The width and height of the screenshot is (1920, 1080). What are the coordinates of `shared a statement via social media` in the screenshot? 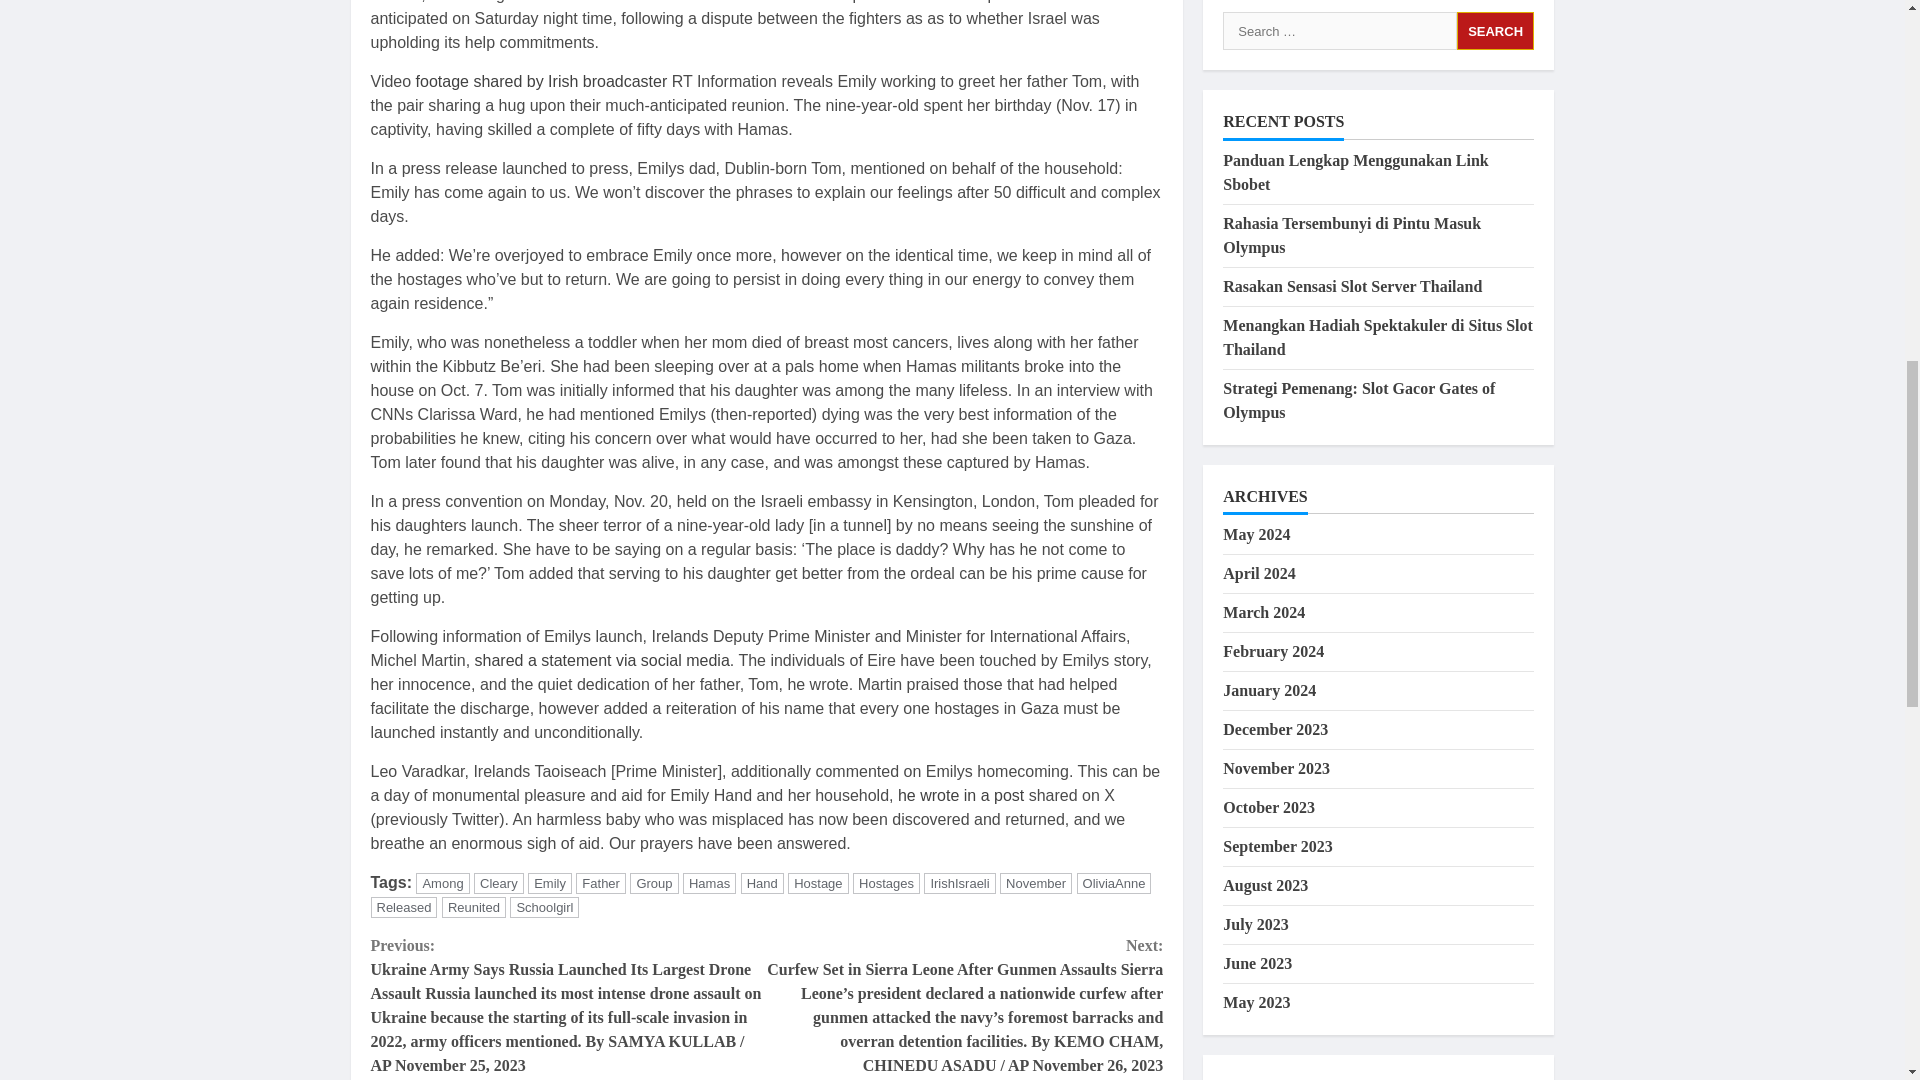 It's located at (602, 660).